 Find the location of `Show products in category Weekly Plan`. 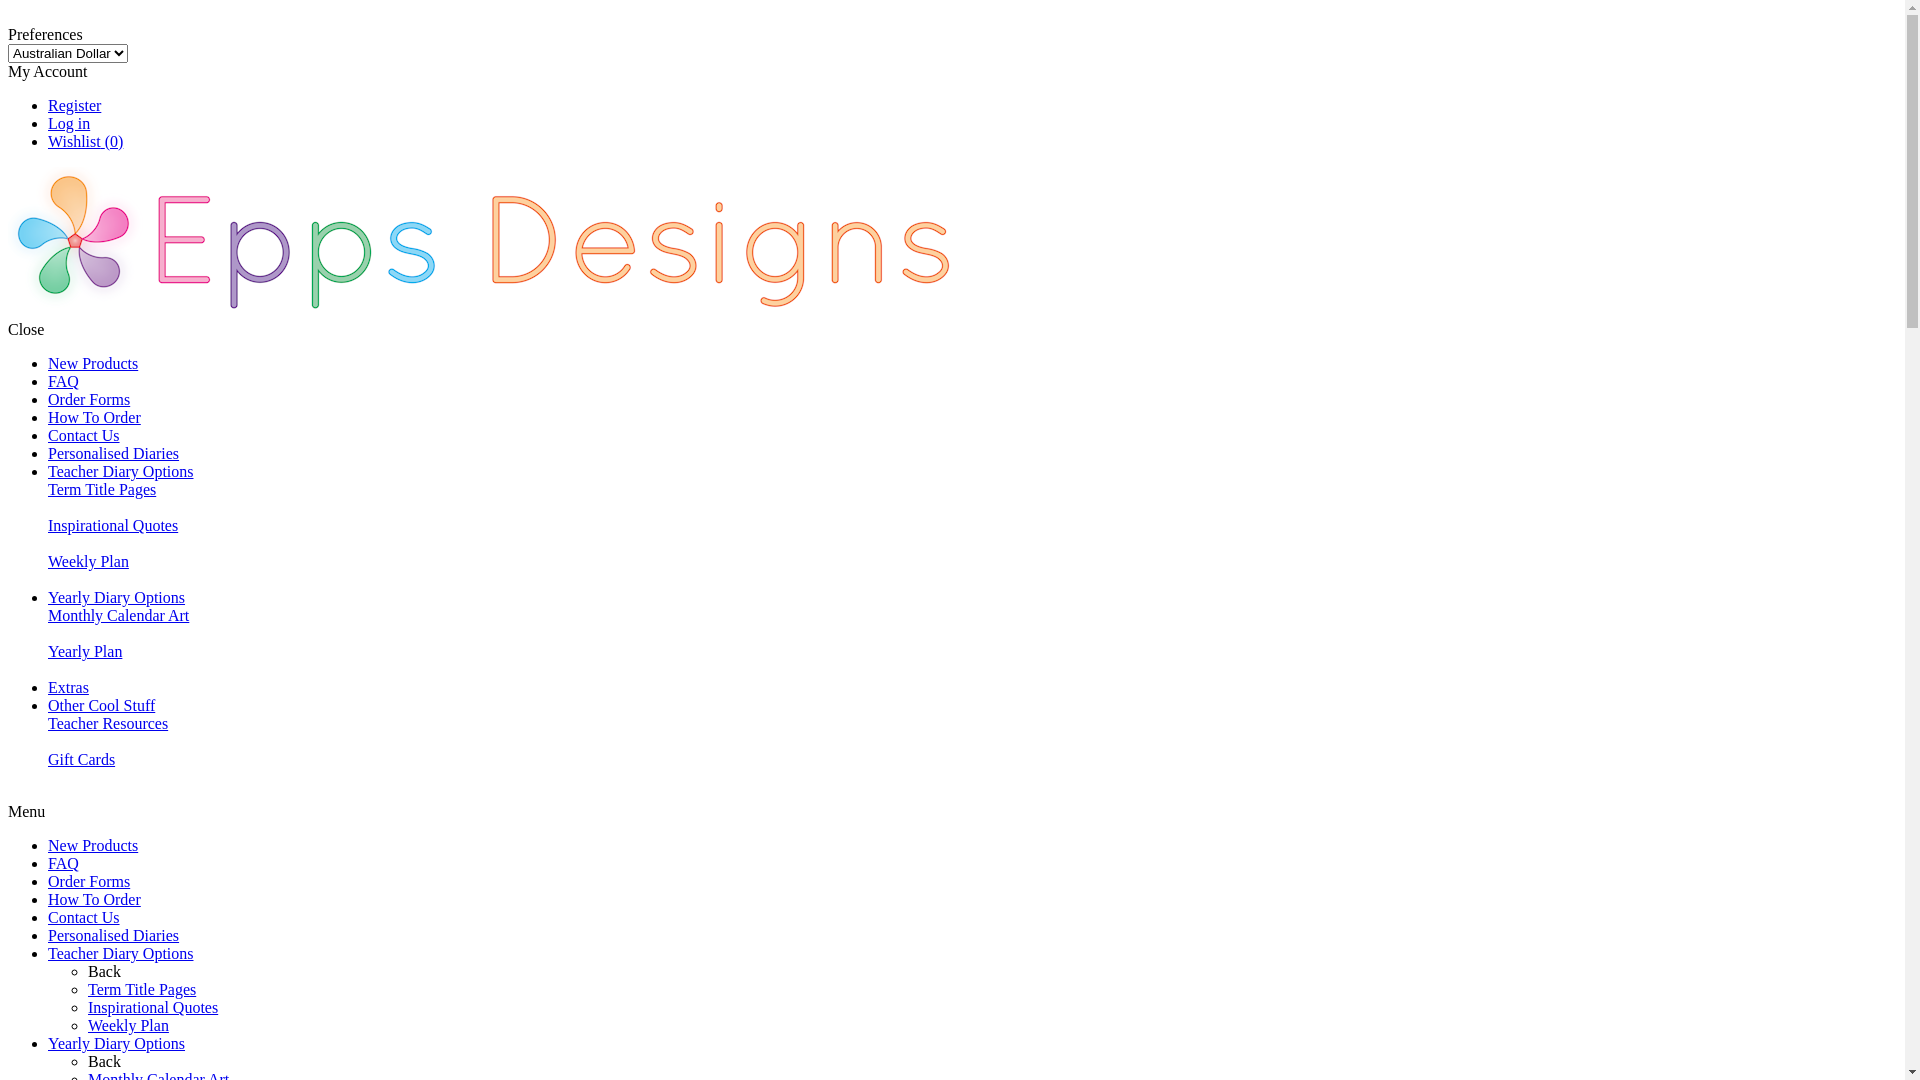

Show products in category Weekly Plan is located at coordinates (48, 580).